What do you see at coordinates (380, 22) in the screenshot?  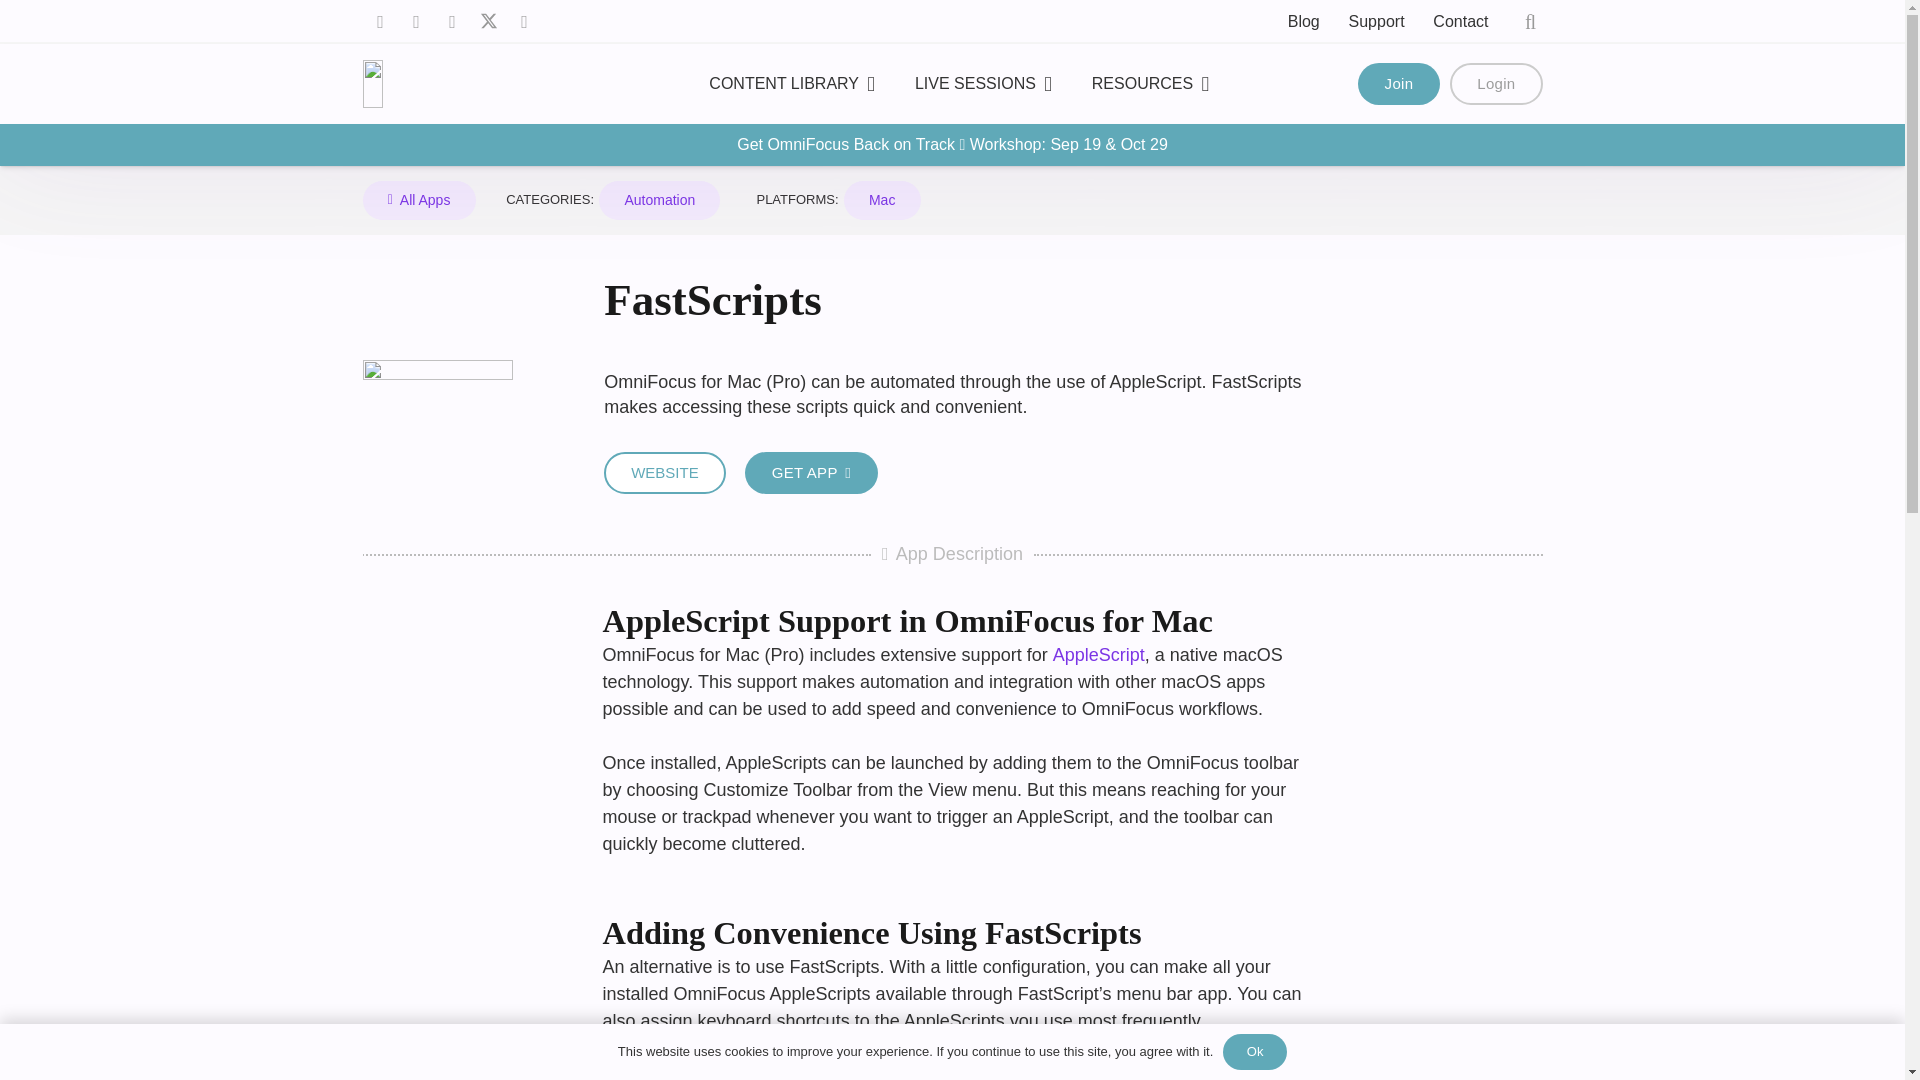 I see `Facebook` at bounding box center [380, 22].